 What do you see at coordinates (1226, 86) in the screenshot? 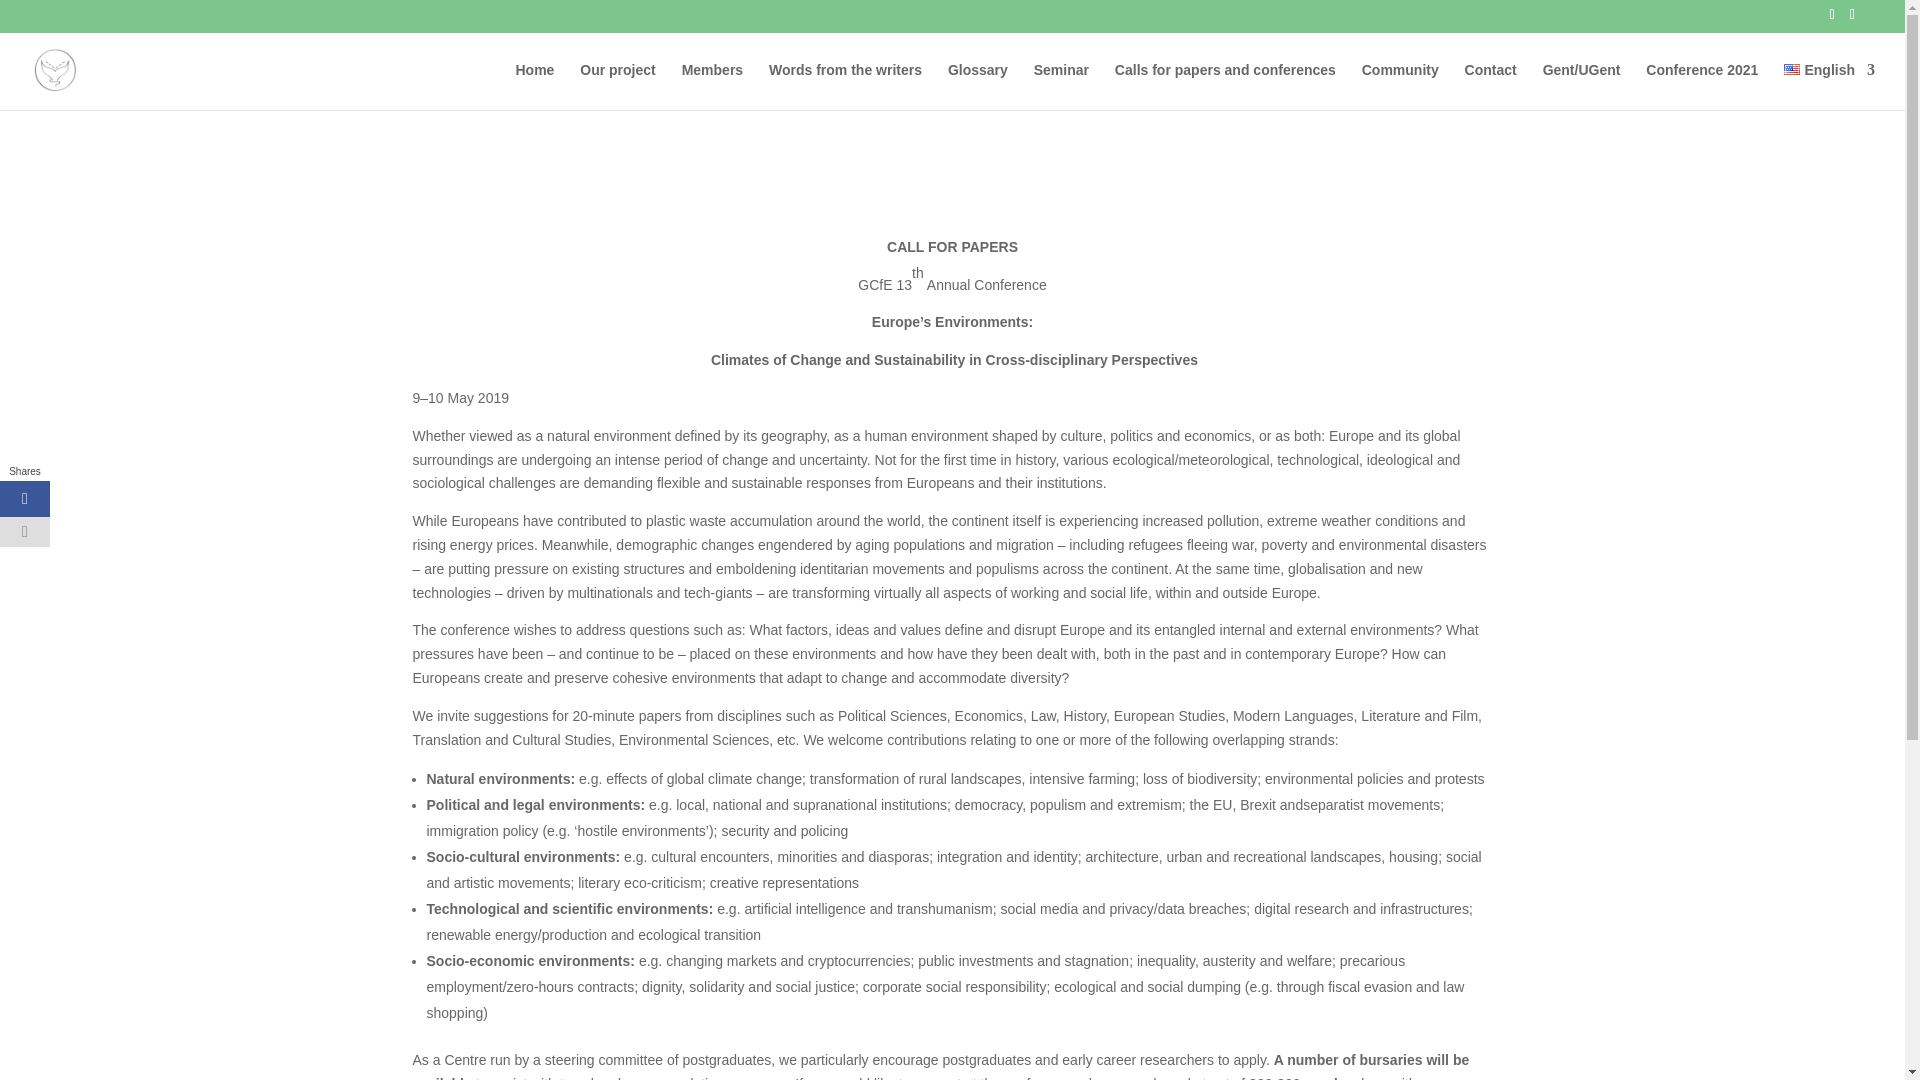
I see `Calls for papers and conferences` at bounding box center [1226, 86].